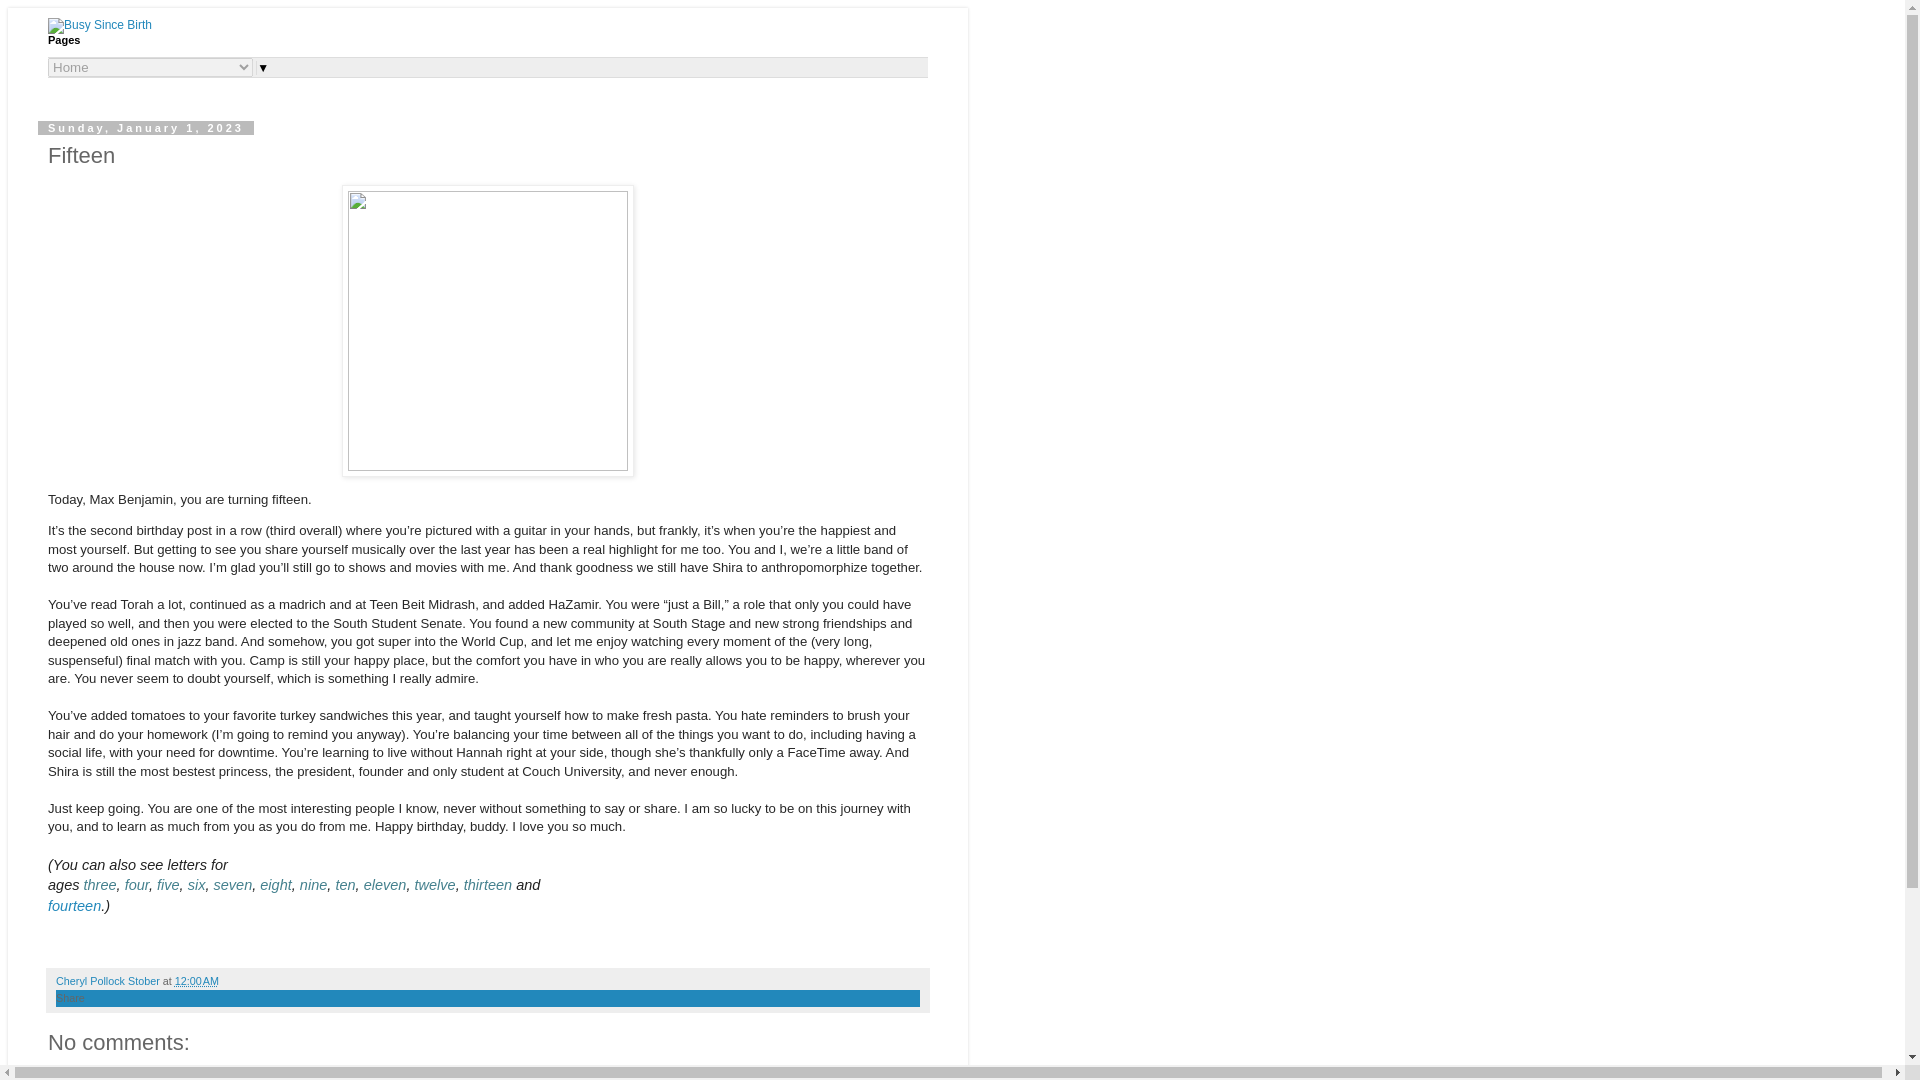 The height and width of the screenshot is (1080, 1920). What do you see at coordinates (130, 1076) in the screenshot?
I see `Post a Comment` at bounding box center [130, 1076].